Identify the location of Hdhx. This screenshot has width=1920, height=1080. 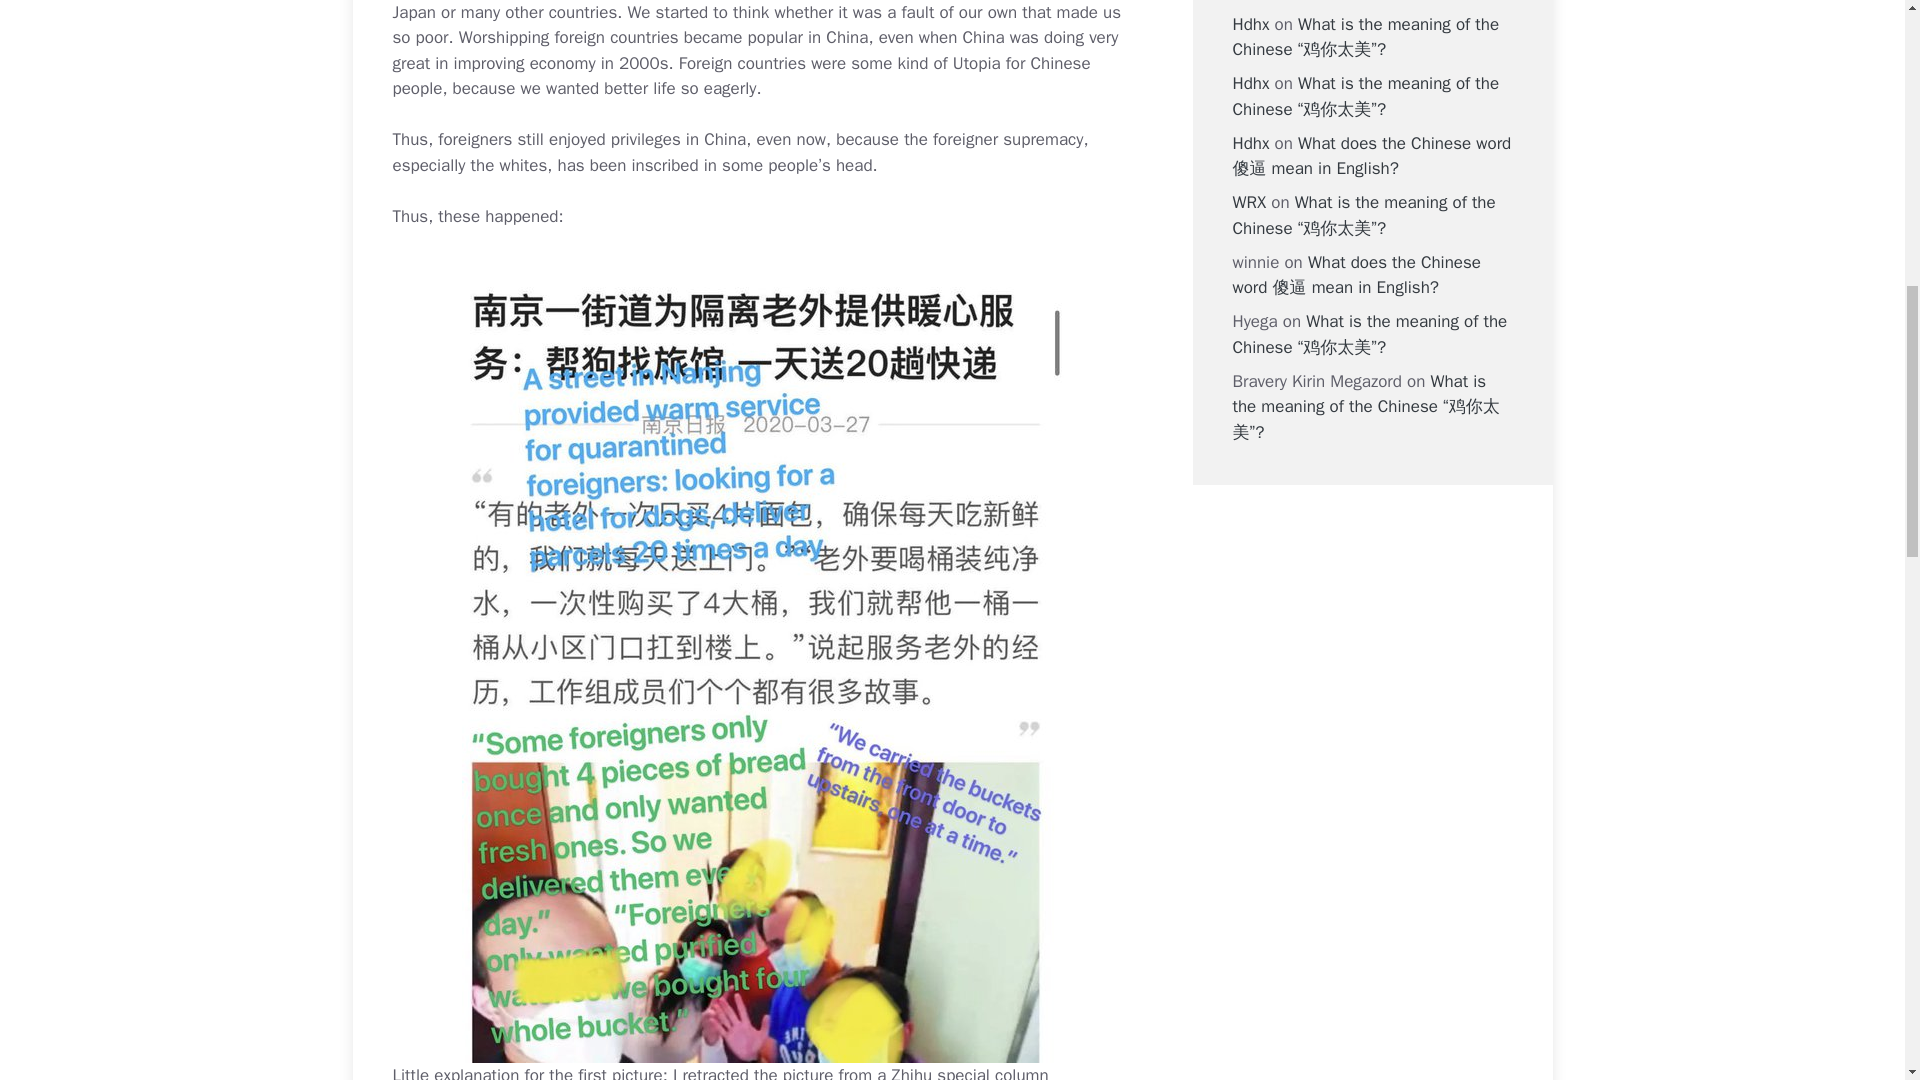
(1250, 83).